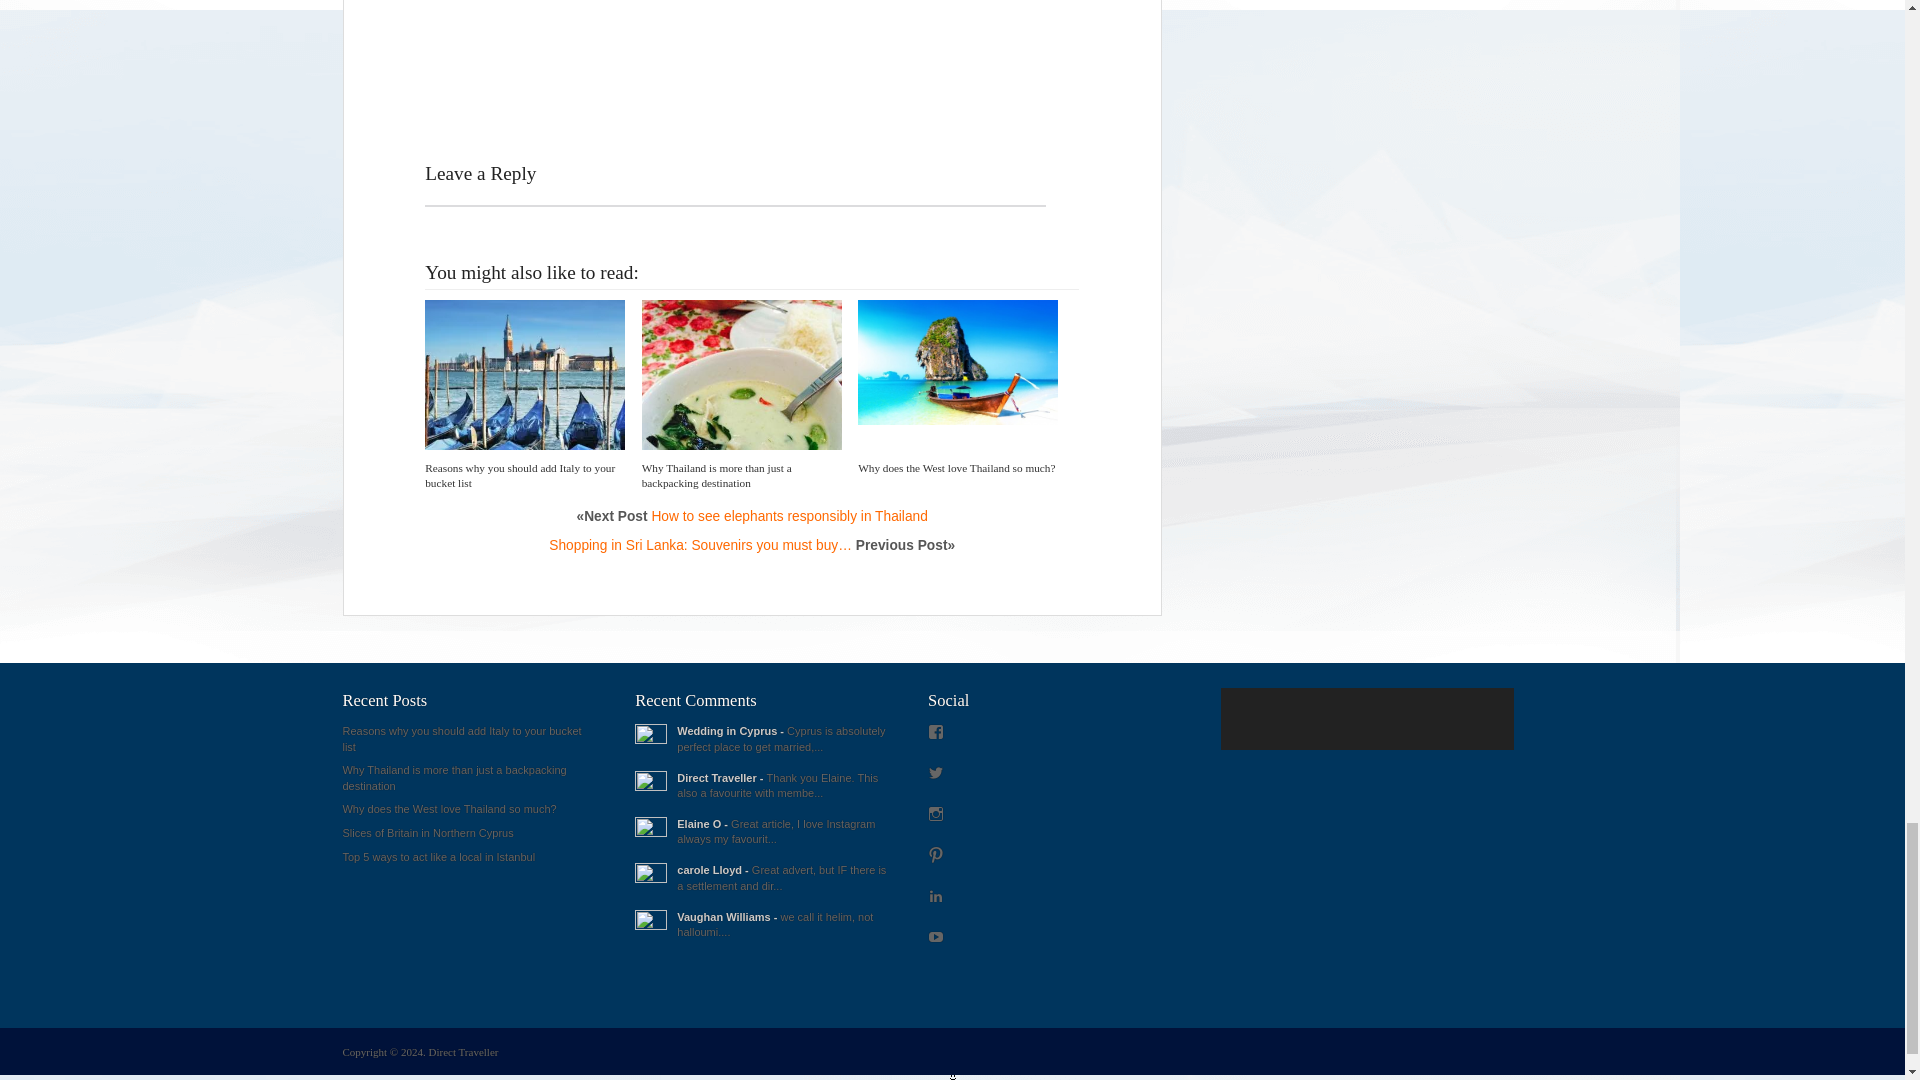 This screenshot has width=1920, height=1080. What do you see at coordinates (788, 516) in the screenshot?
I see `How to see elephants responsibly in Thailand` at bounding box center [788, 516].